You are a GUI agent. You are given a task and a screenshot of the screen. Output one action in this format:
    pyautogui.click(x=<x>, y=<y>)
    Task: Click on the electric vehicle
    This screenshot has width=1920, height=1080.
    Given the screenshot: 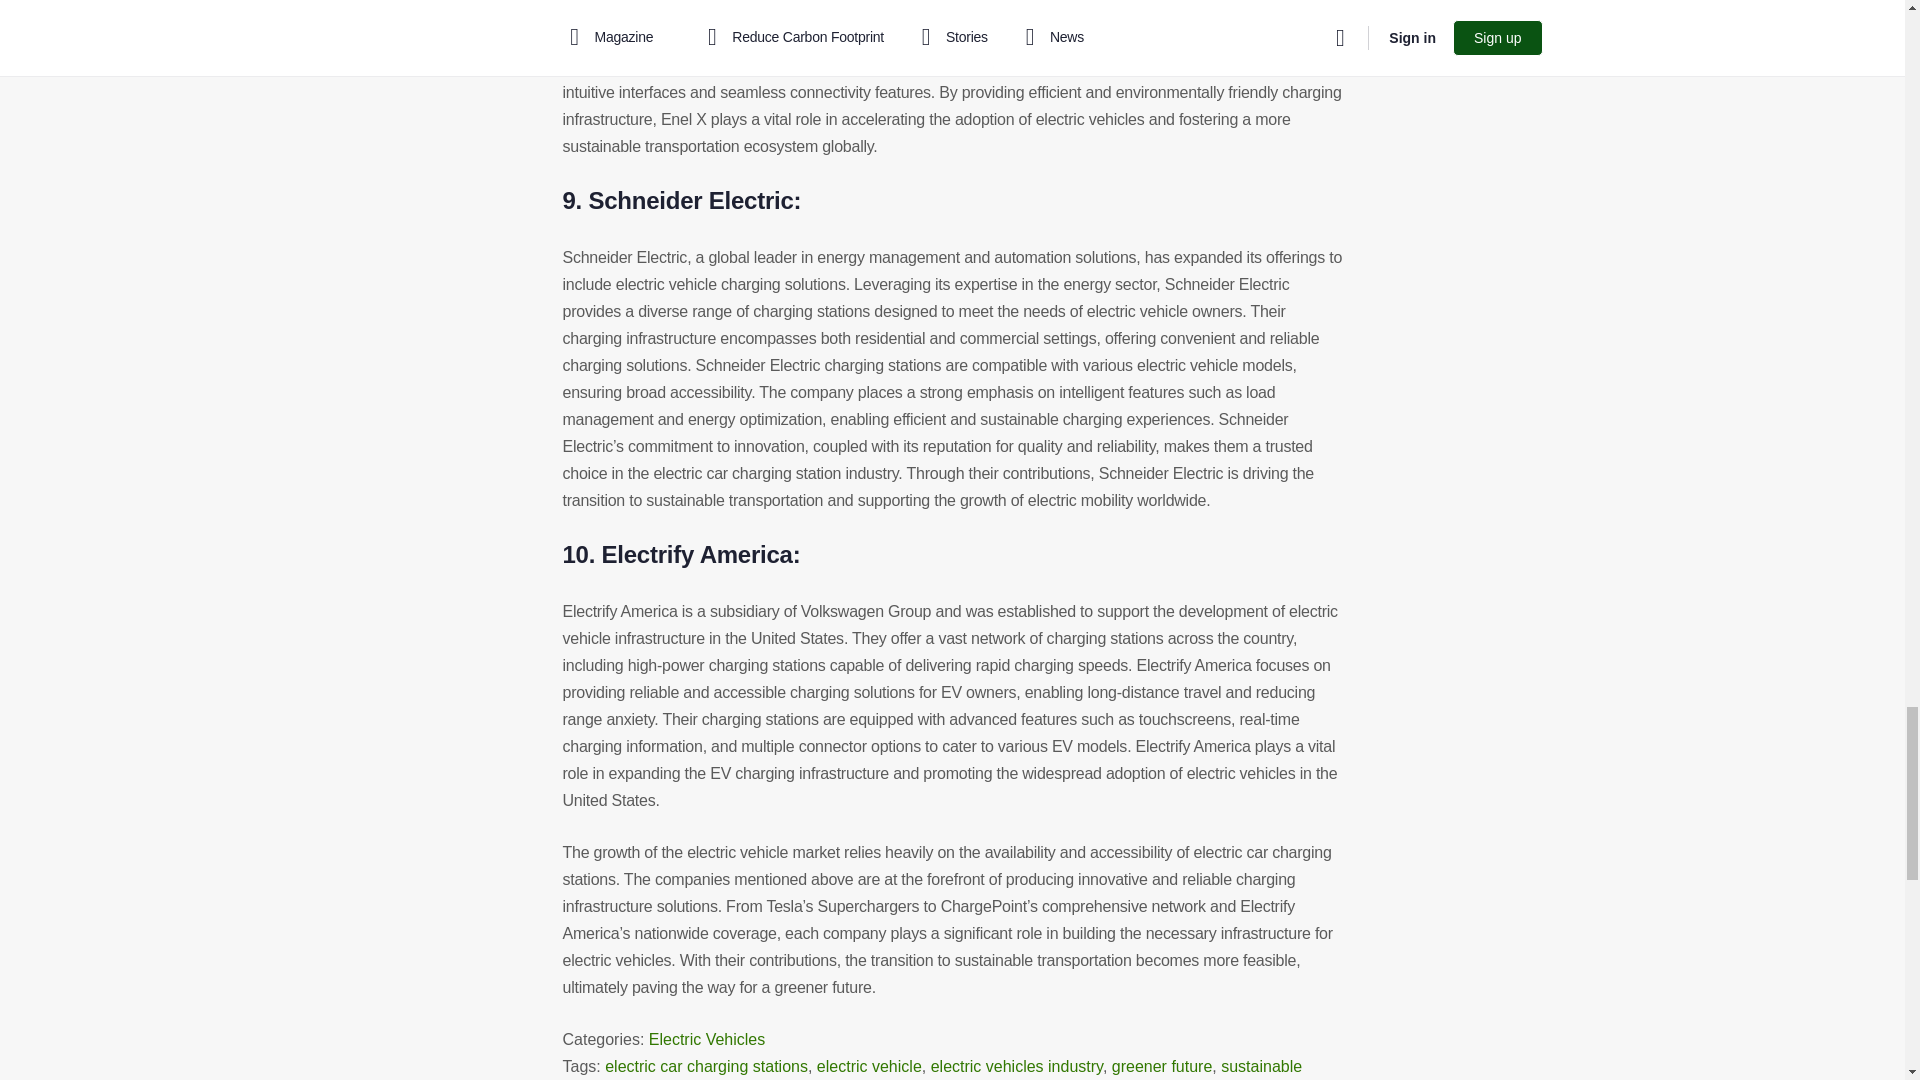 What is the action you would take?
    pyautogui.click(x=869, y=1066)
    